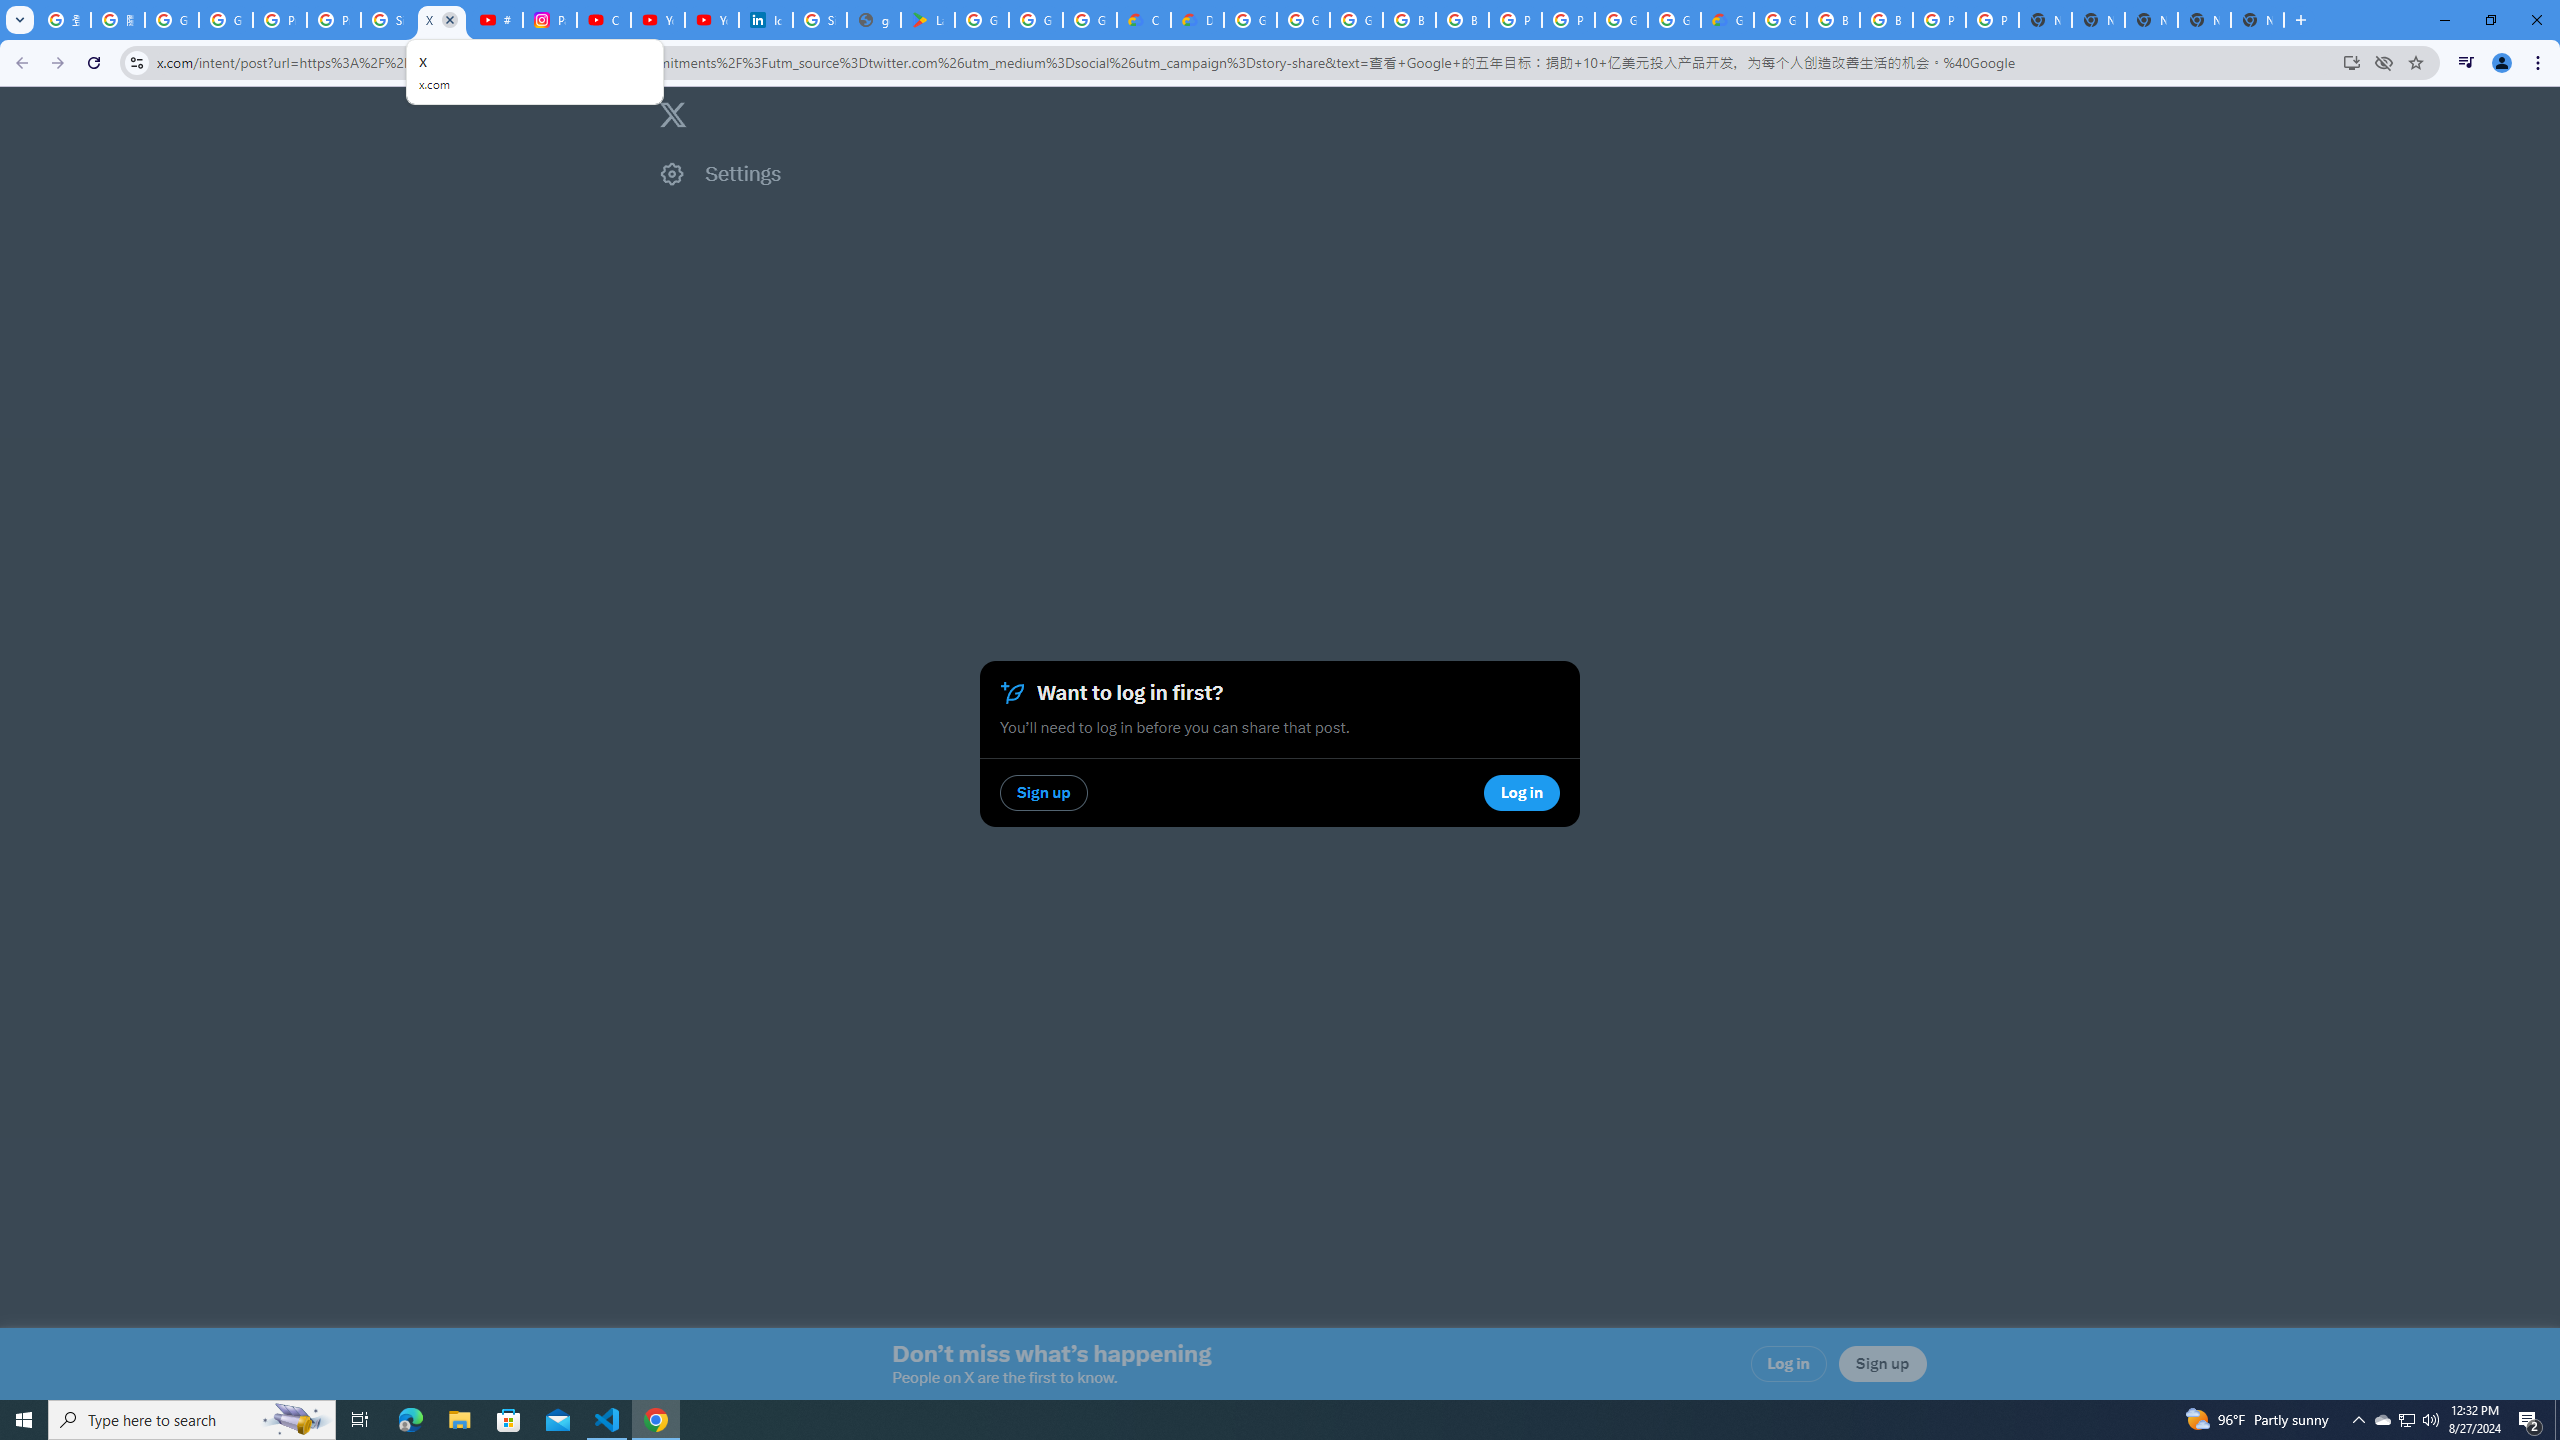 The height and width of the screenshot is (1440, 2560). What do you see at coordinates (1832, 20) in the screenshot?
I see `Browse Chrome as a guest - Computer - Google Chrome Help` at bounding box center [1832, 20].